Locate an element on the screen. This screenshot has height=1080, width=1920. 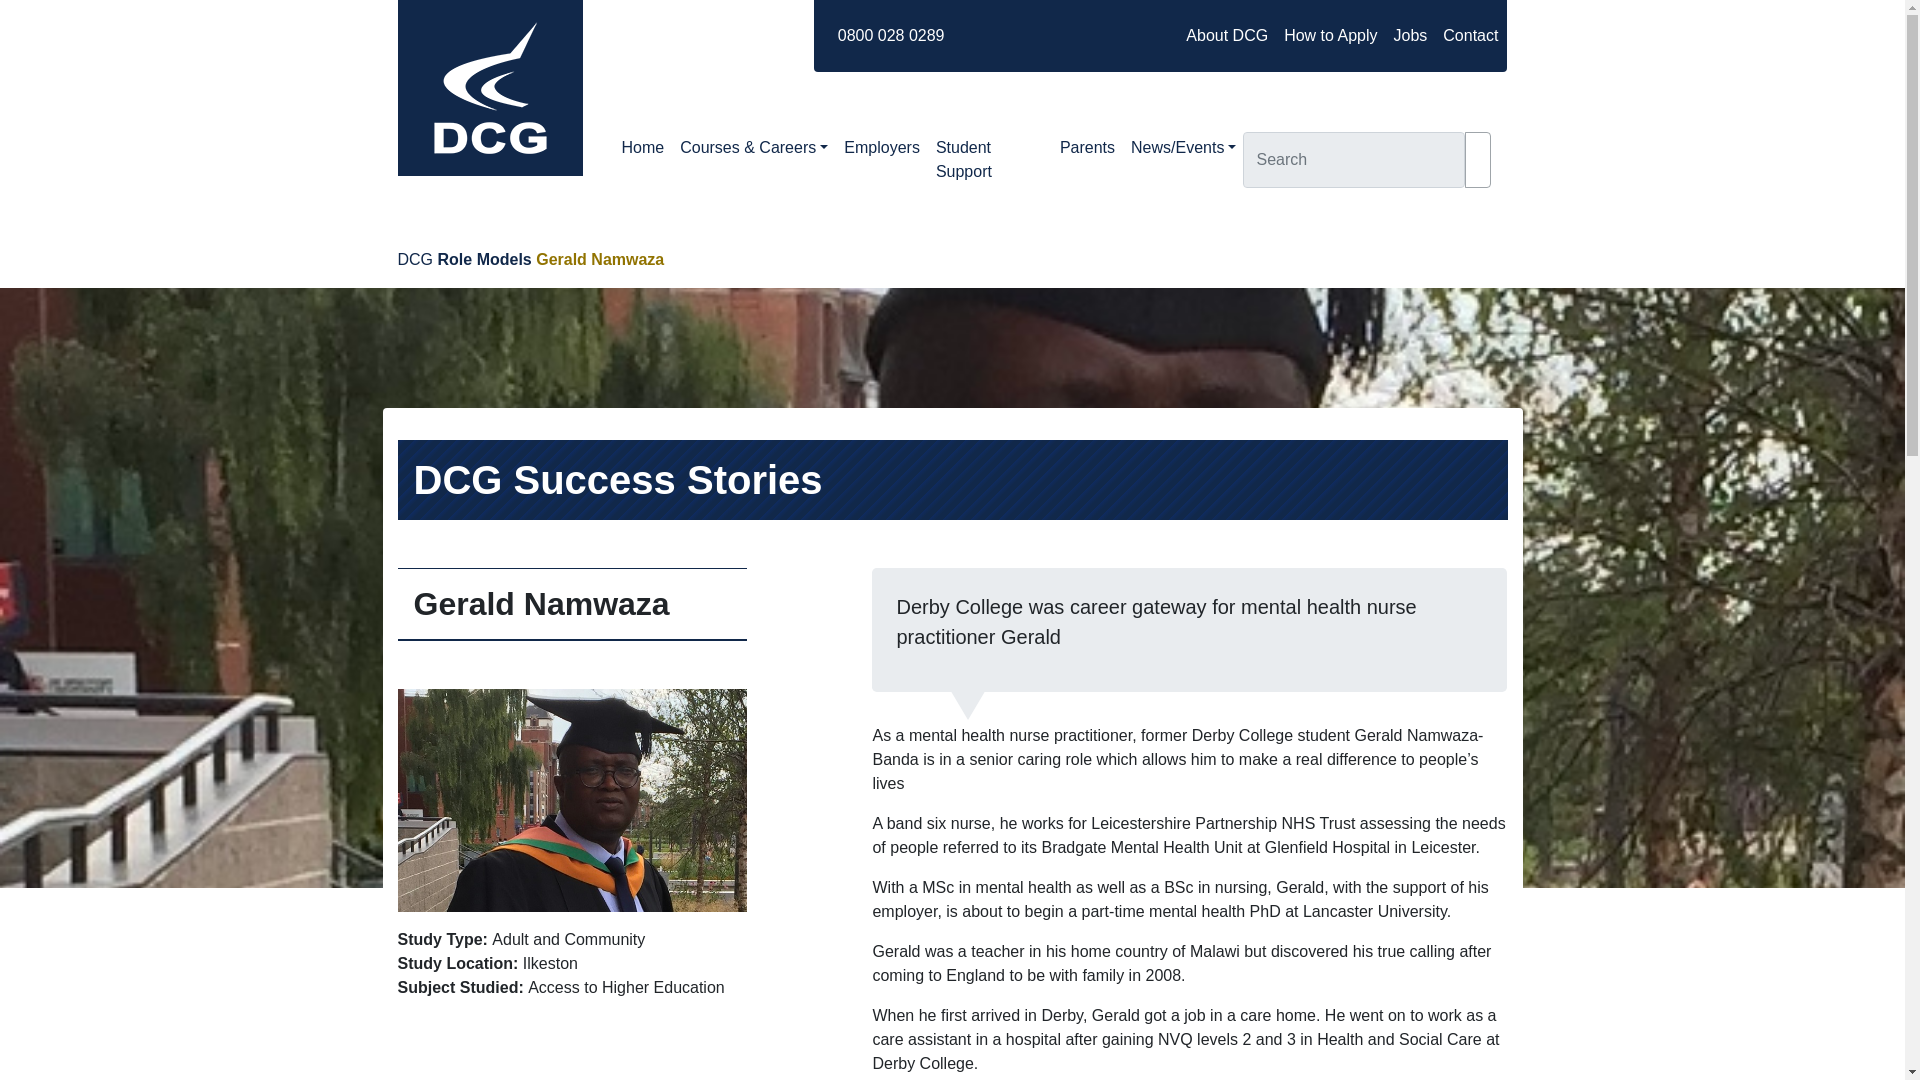
Contact is located at coordinates (1470, 36).